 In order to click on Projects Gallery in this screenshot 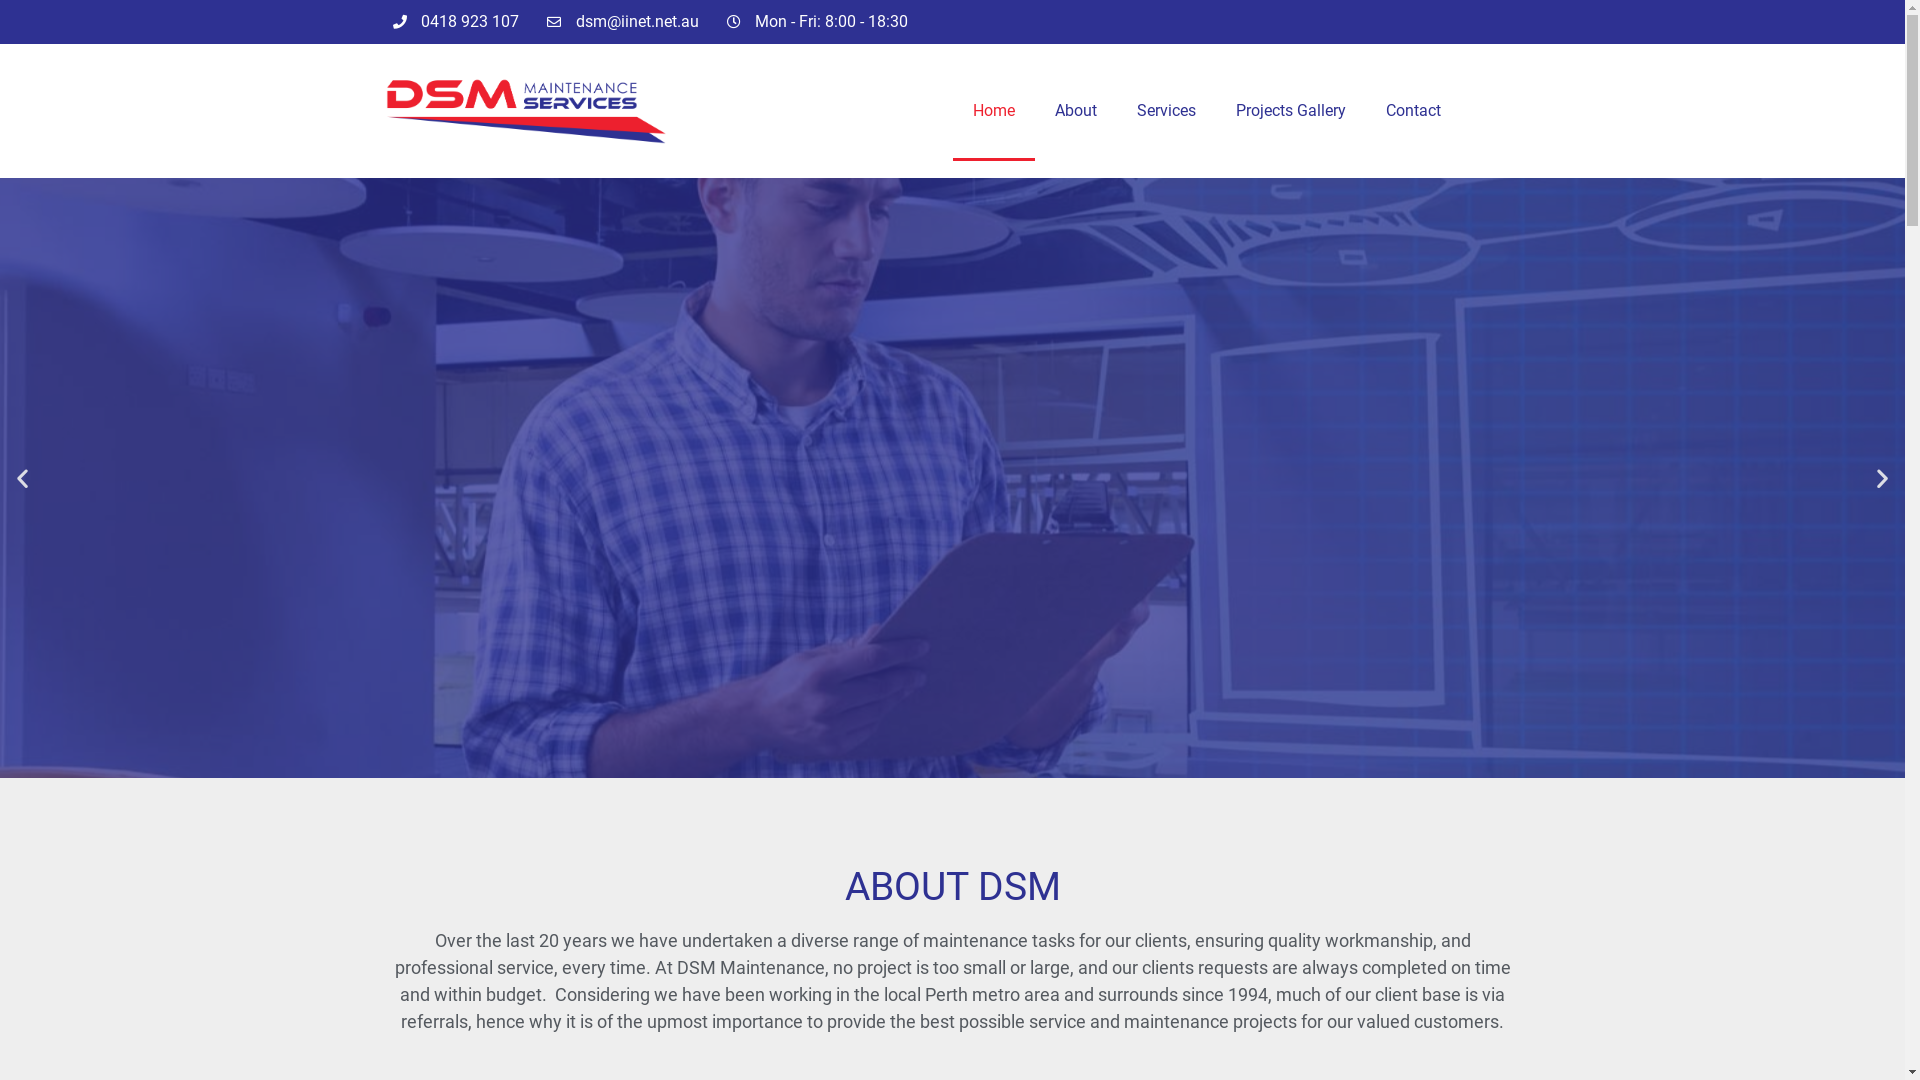, I will do `click(1291, 111)`.